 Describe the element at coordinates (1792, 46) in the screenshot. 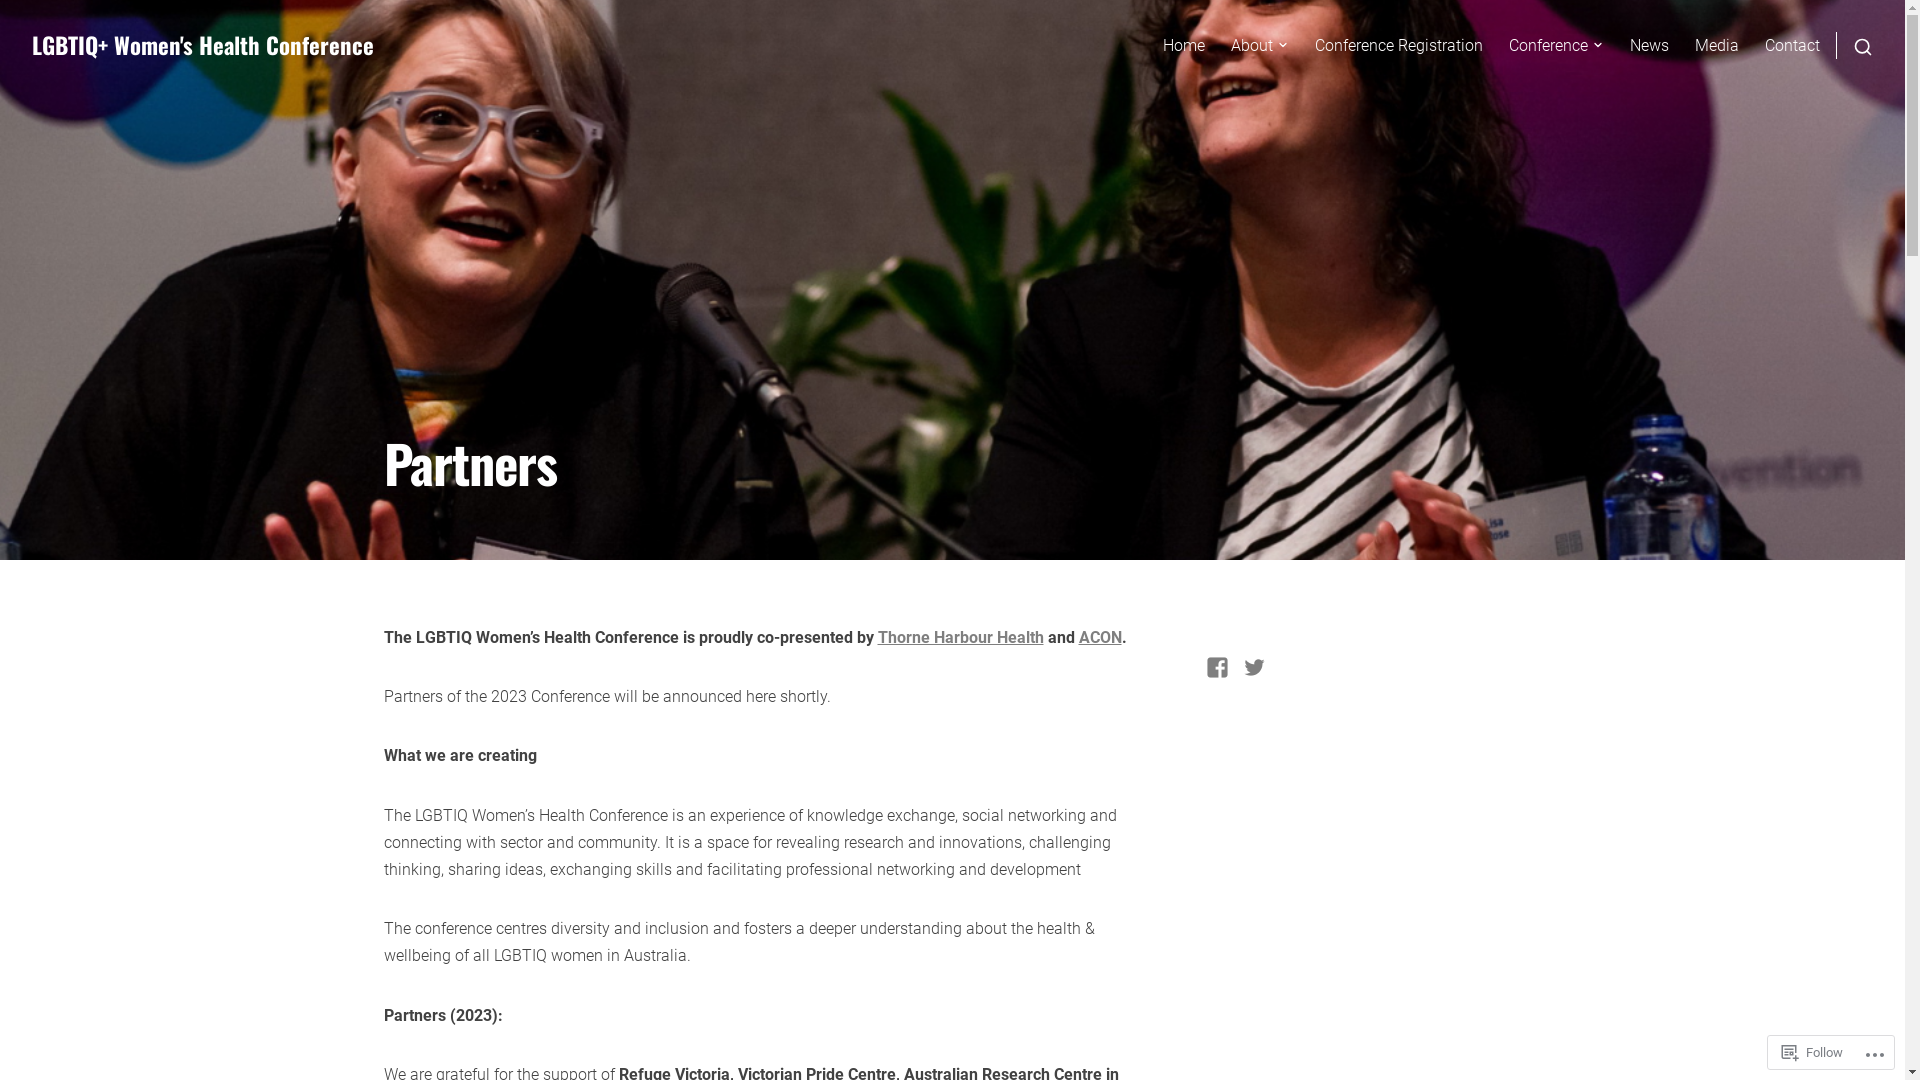

I see `Contact` at that location.